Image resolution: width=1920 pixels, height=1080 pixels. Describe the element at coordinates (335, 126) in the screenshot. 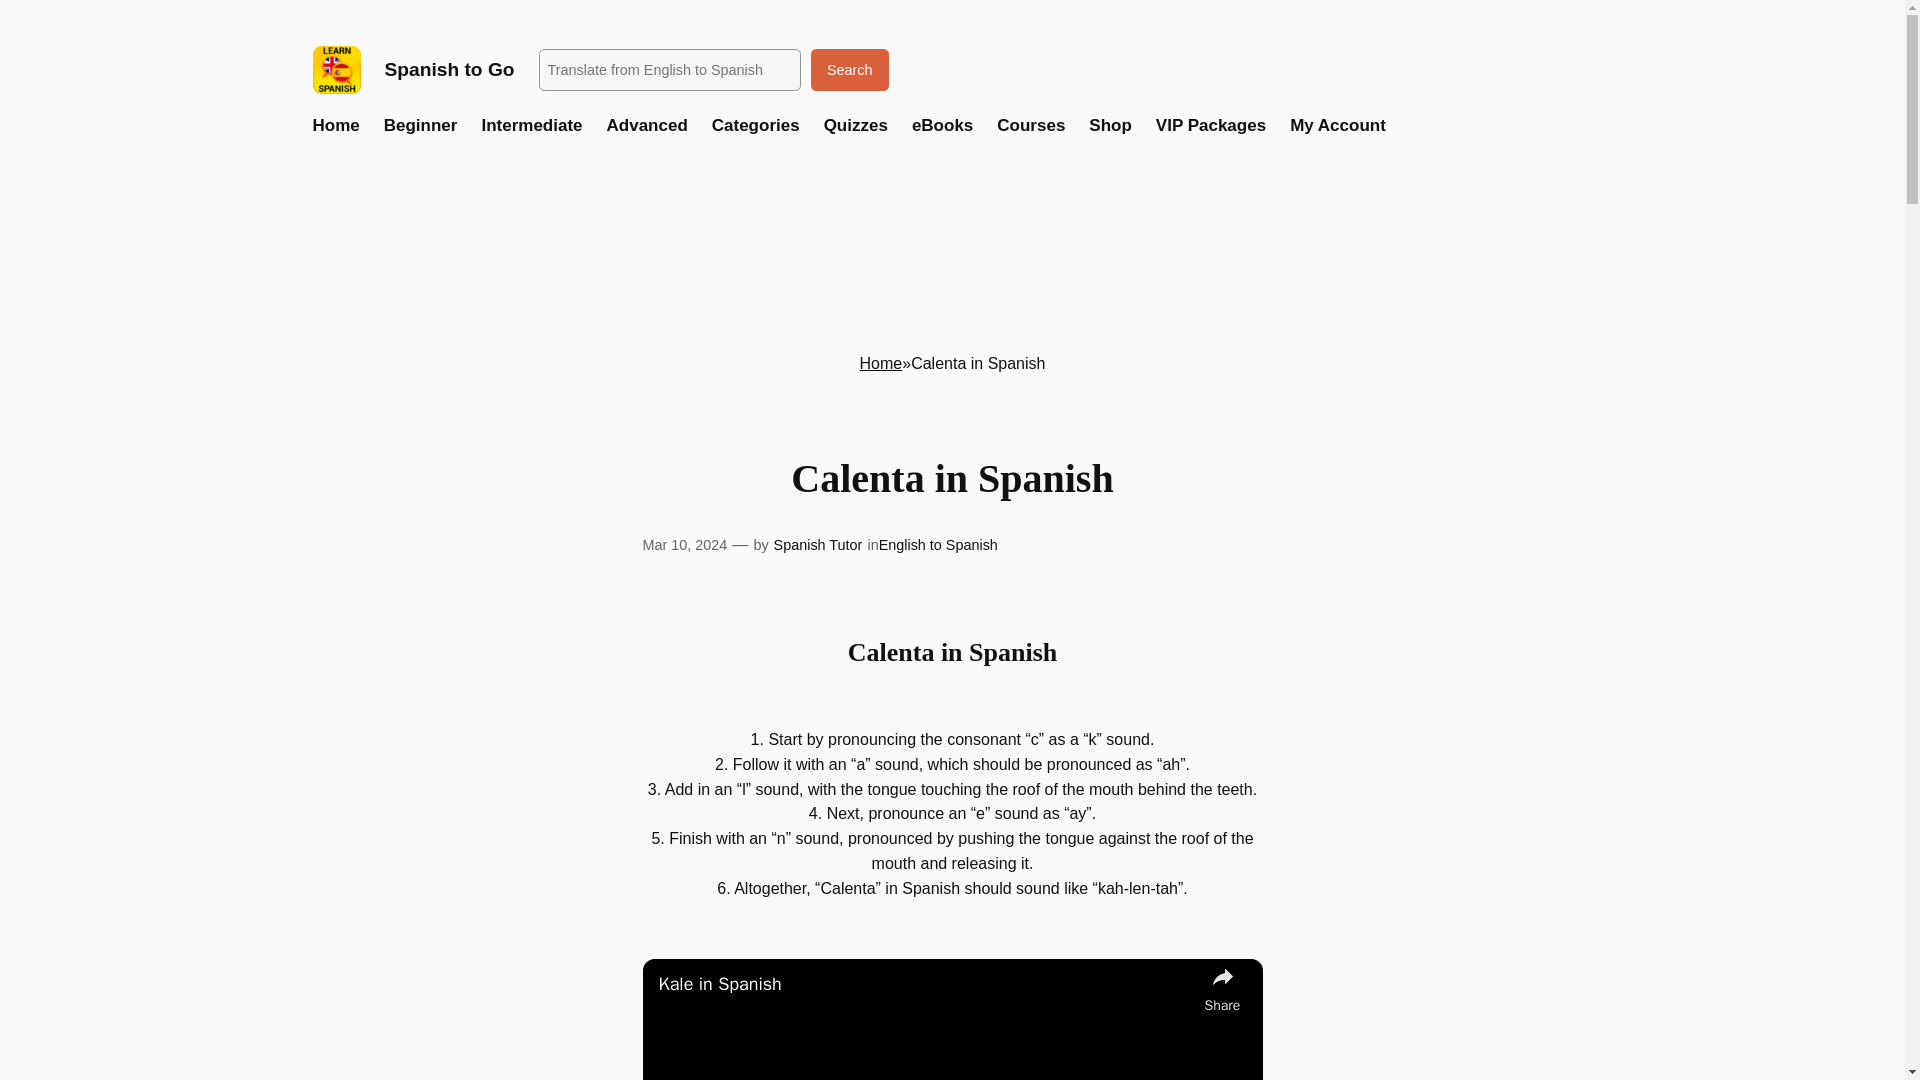

I see `Home` at that location.